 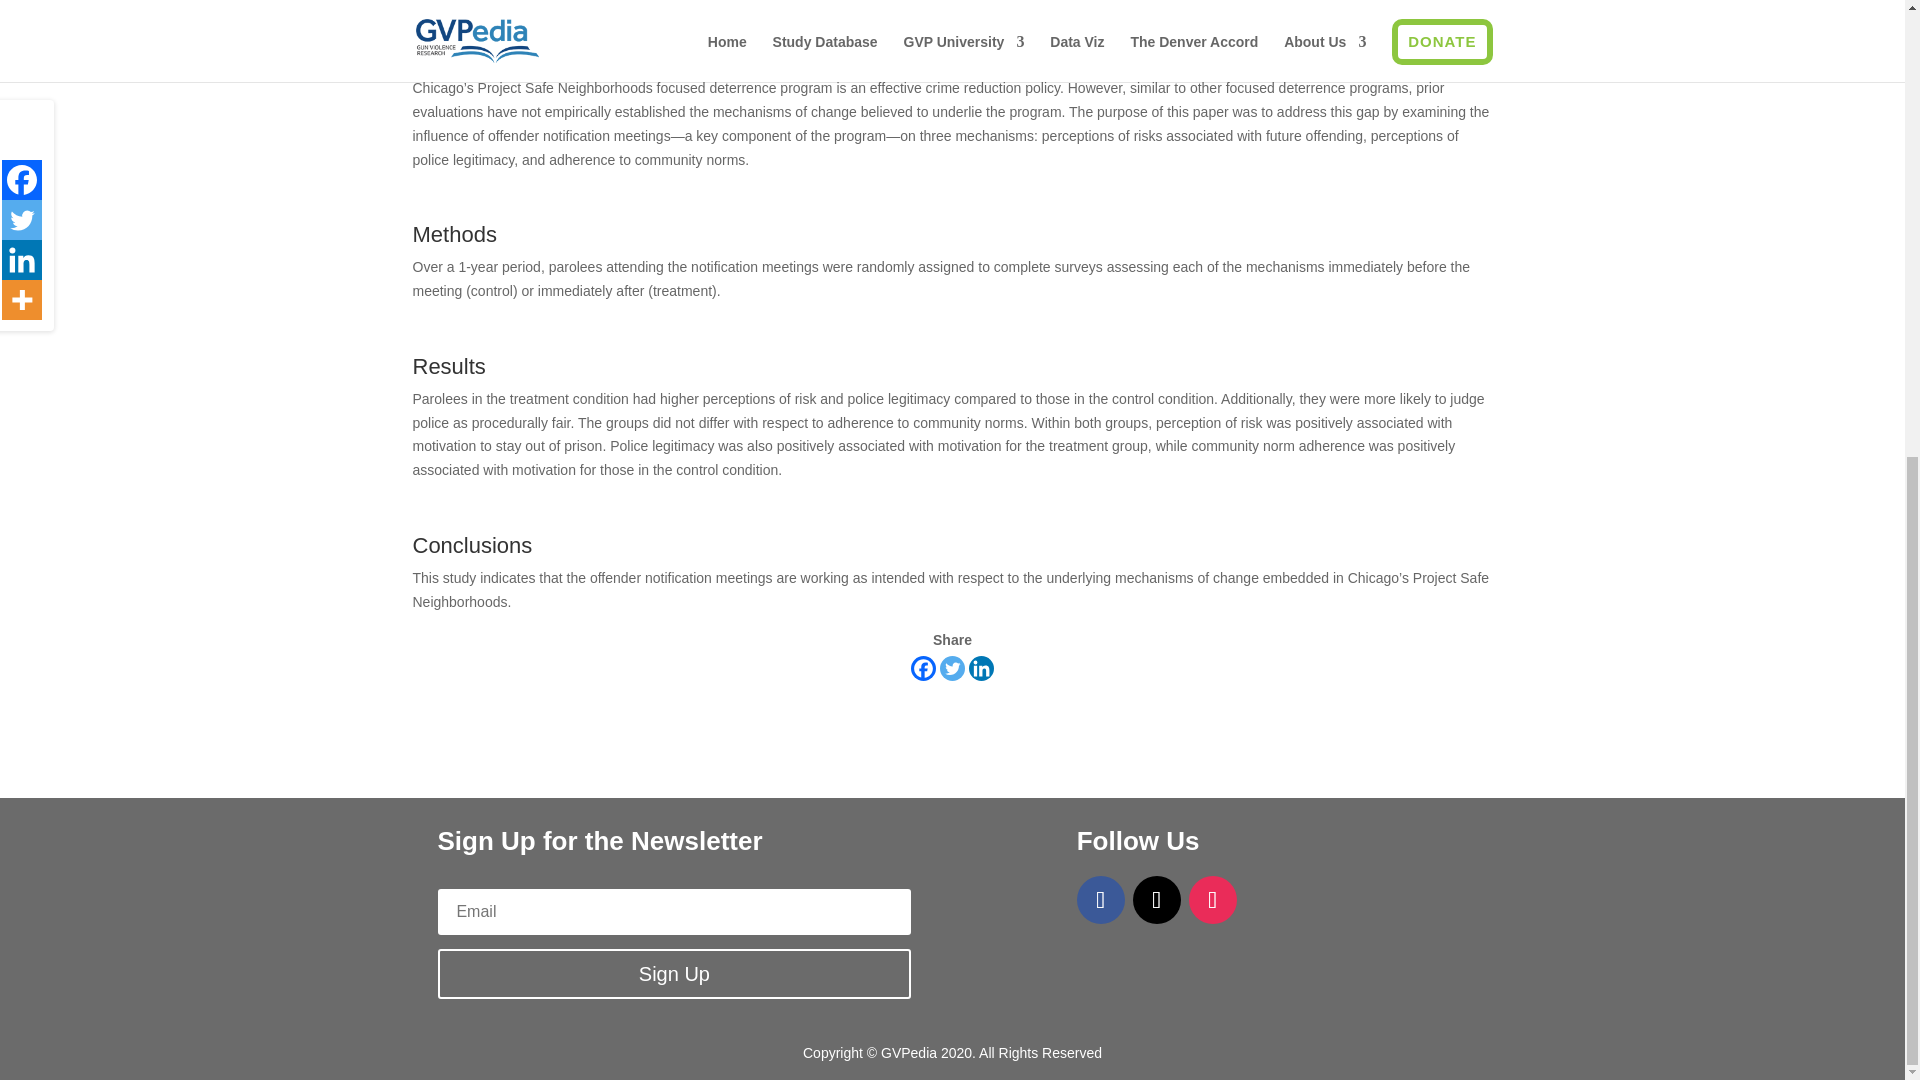 What do you see at coordinates (1101, 900) in the screenshot?
I see `Follow on Facebook` at bounding box center [1101, 900].